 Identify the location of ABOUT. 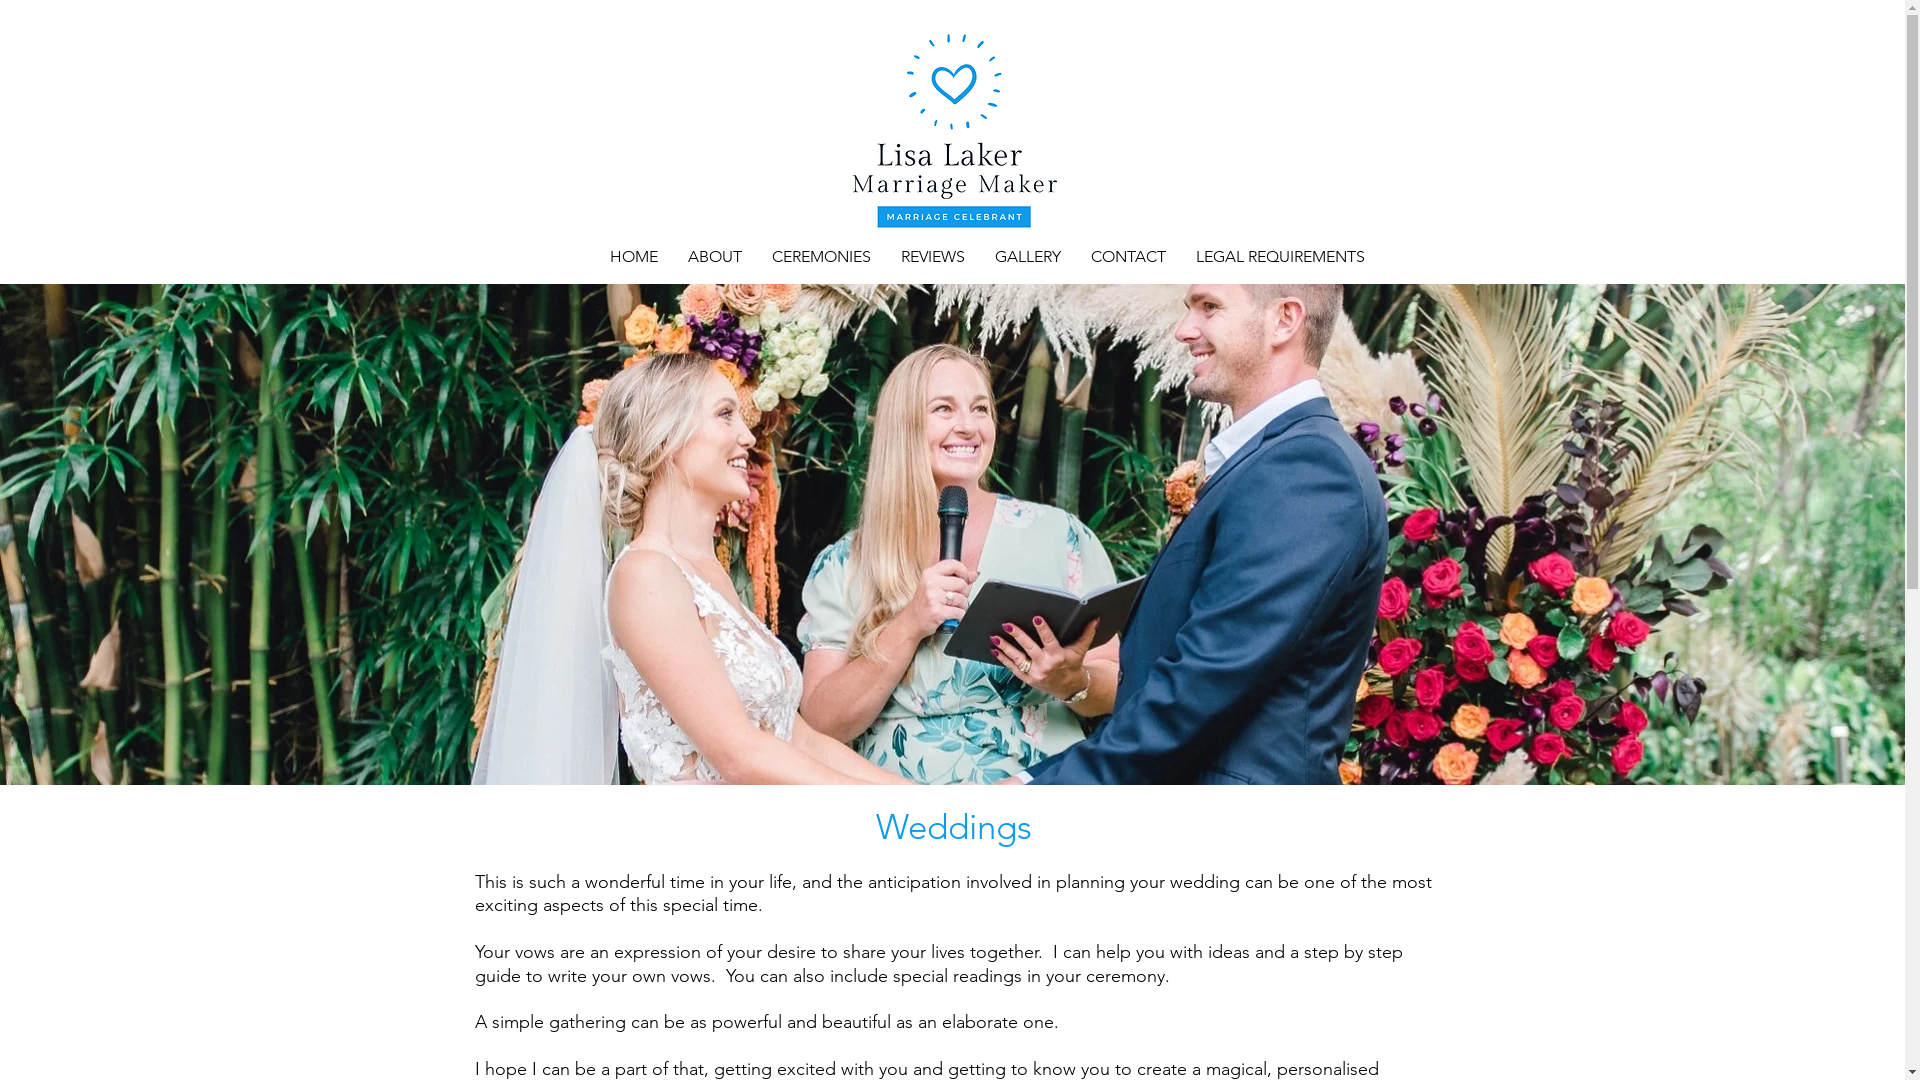
(714, 257).